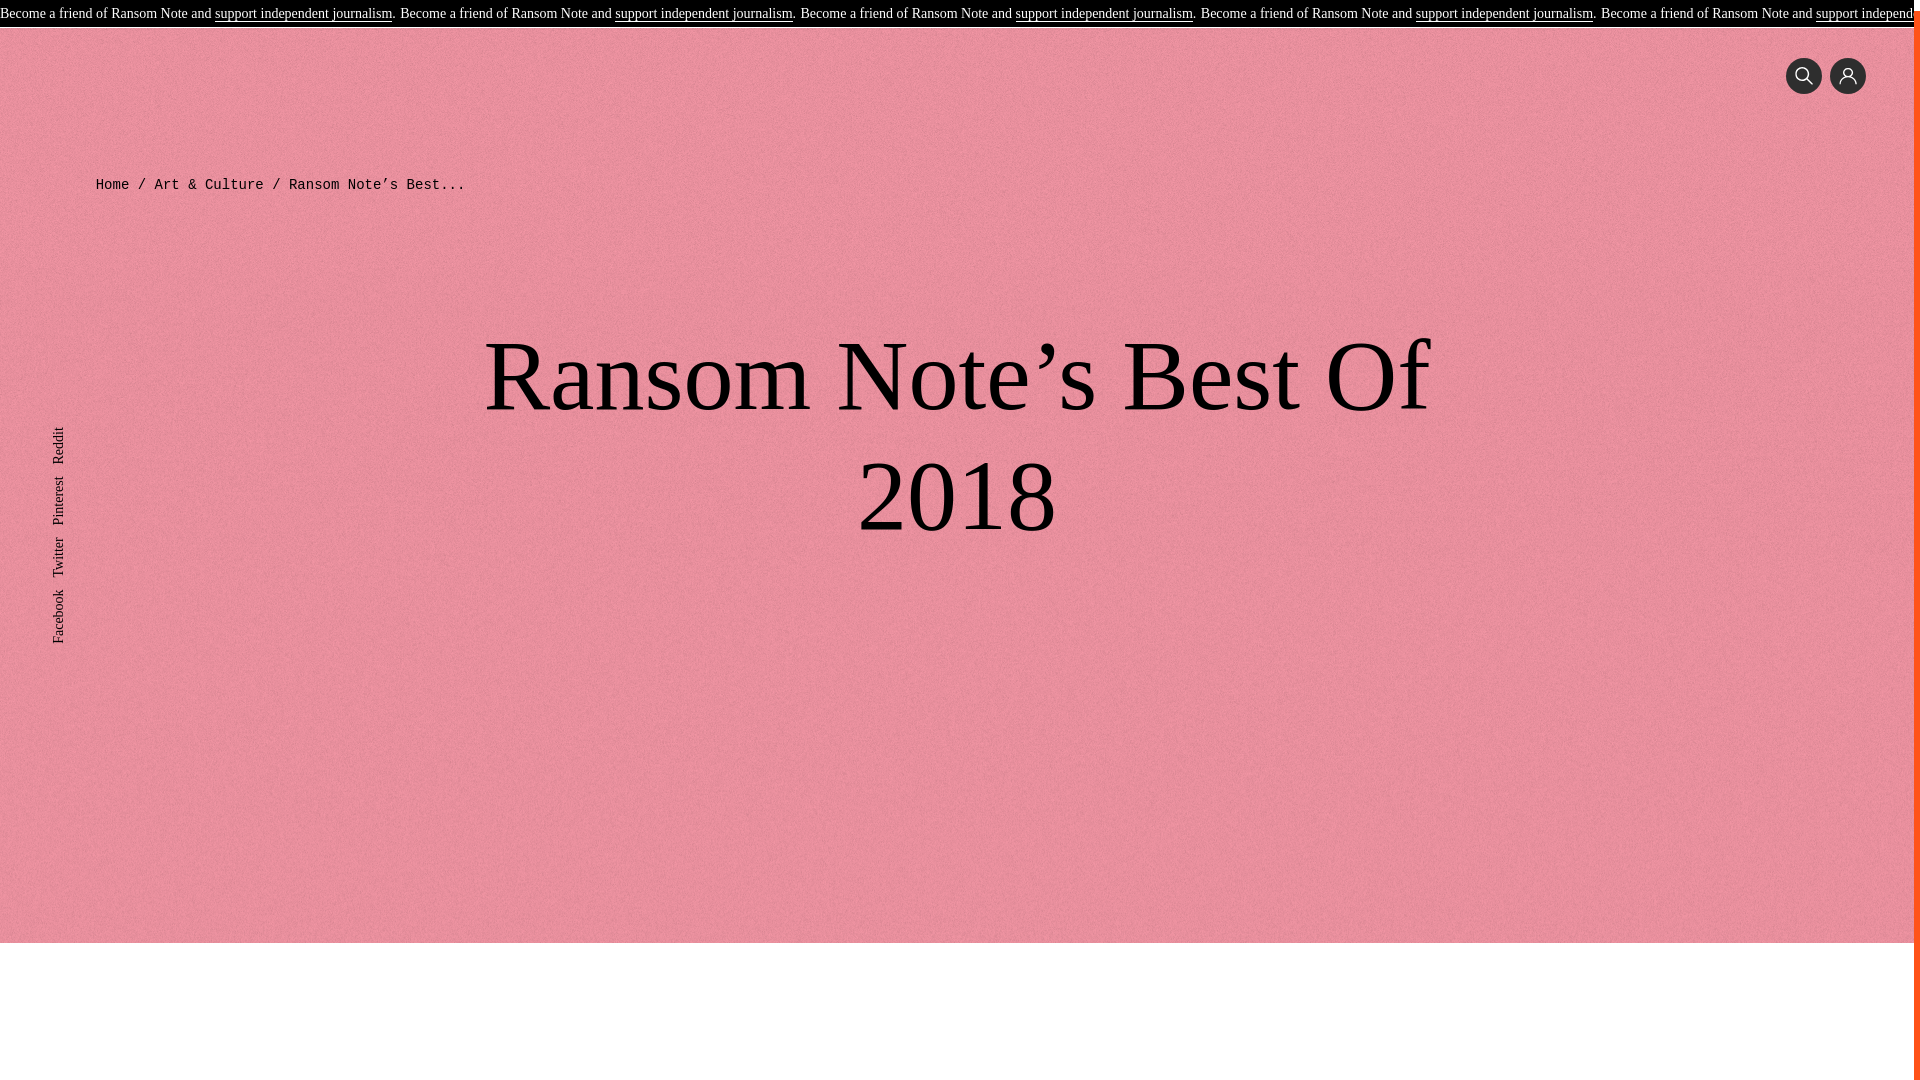 This screenshot has height=1080, width=1920. I want to click on Twitter, so click(70, 534).